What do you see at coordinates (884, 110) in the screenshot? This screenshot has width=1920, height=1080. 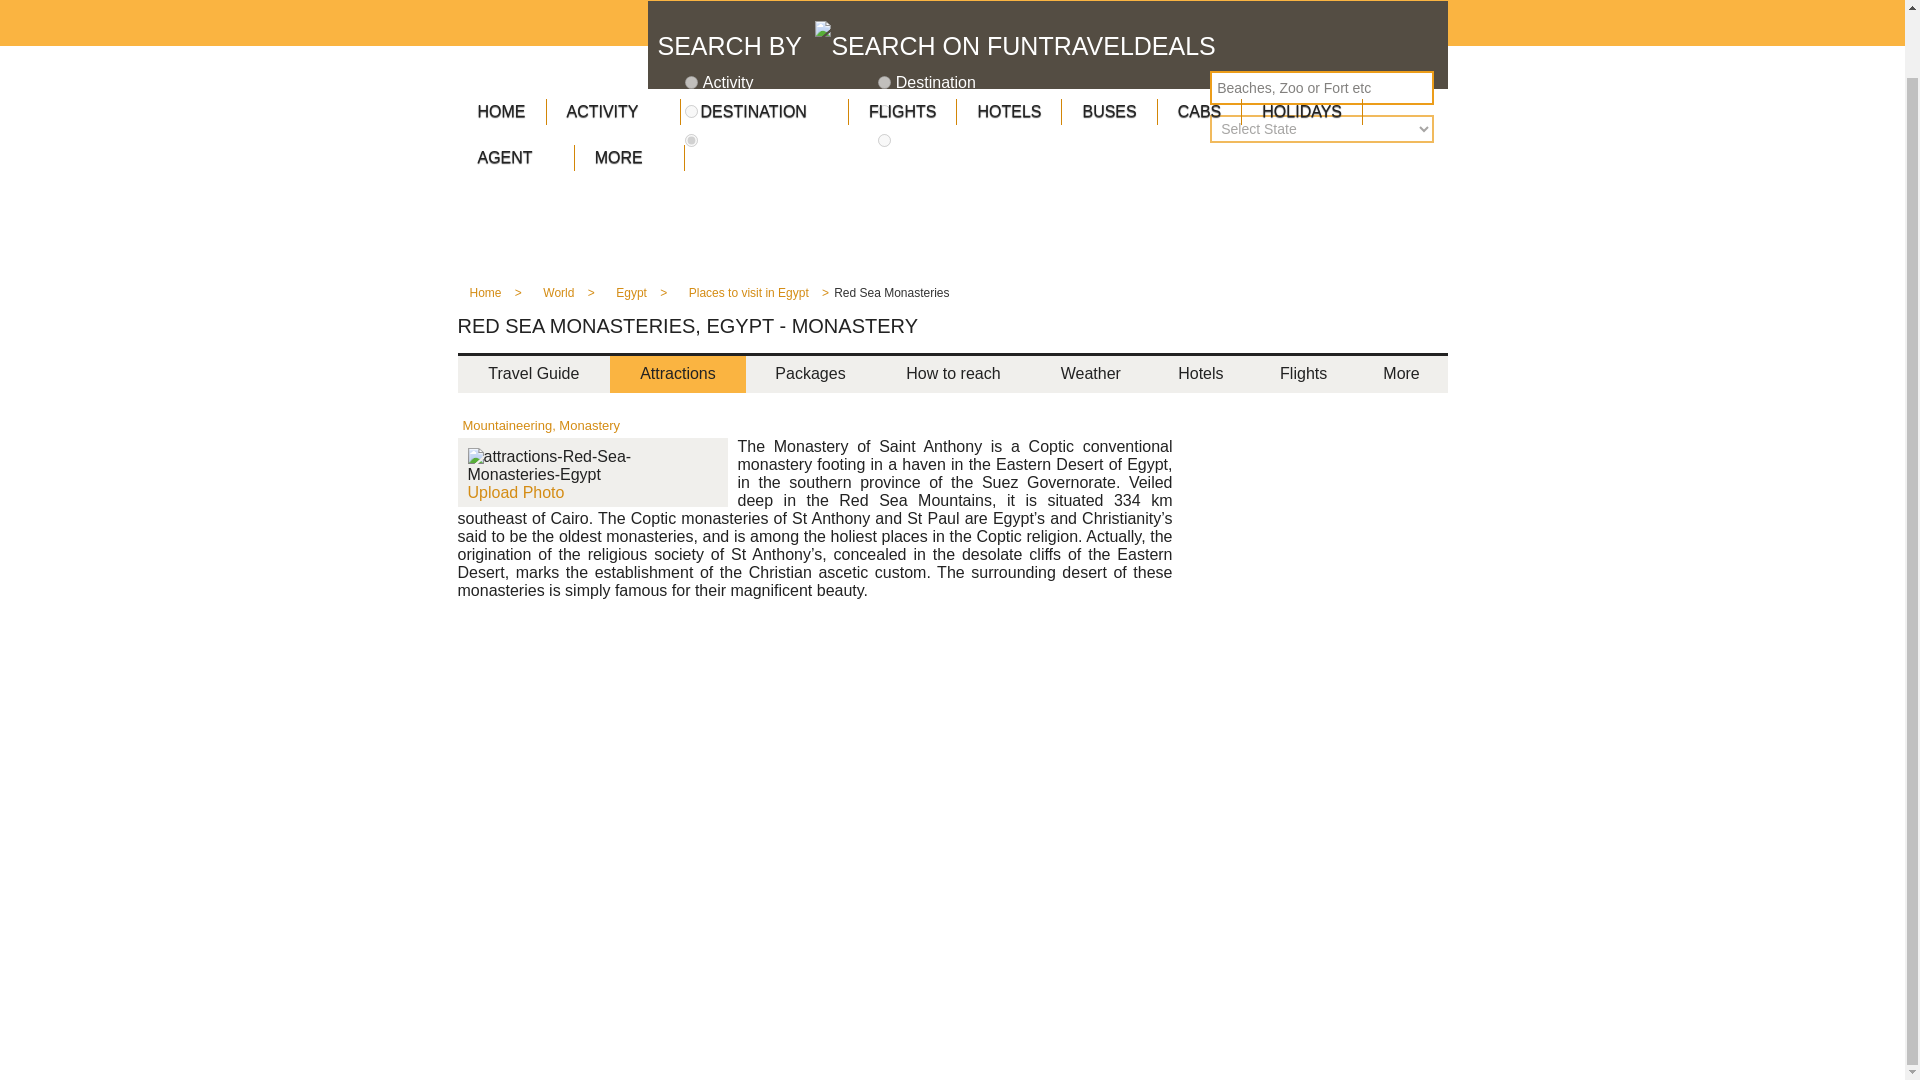 I see `4` at bounding box center [884, 110].